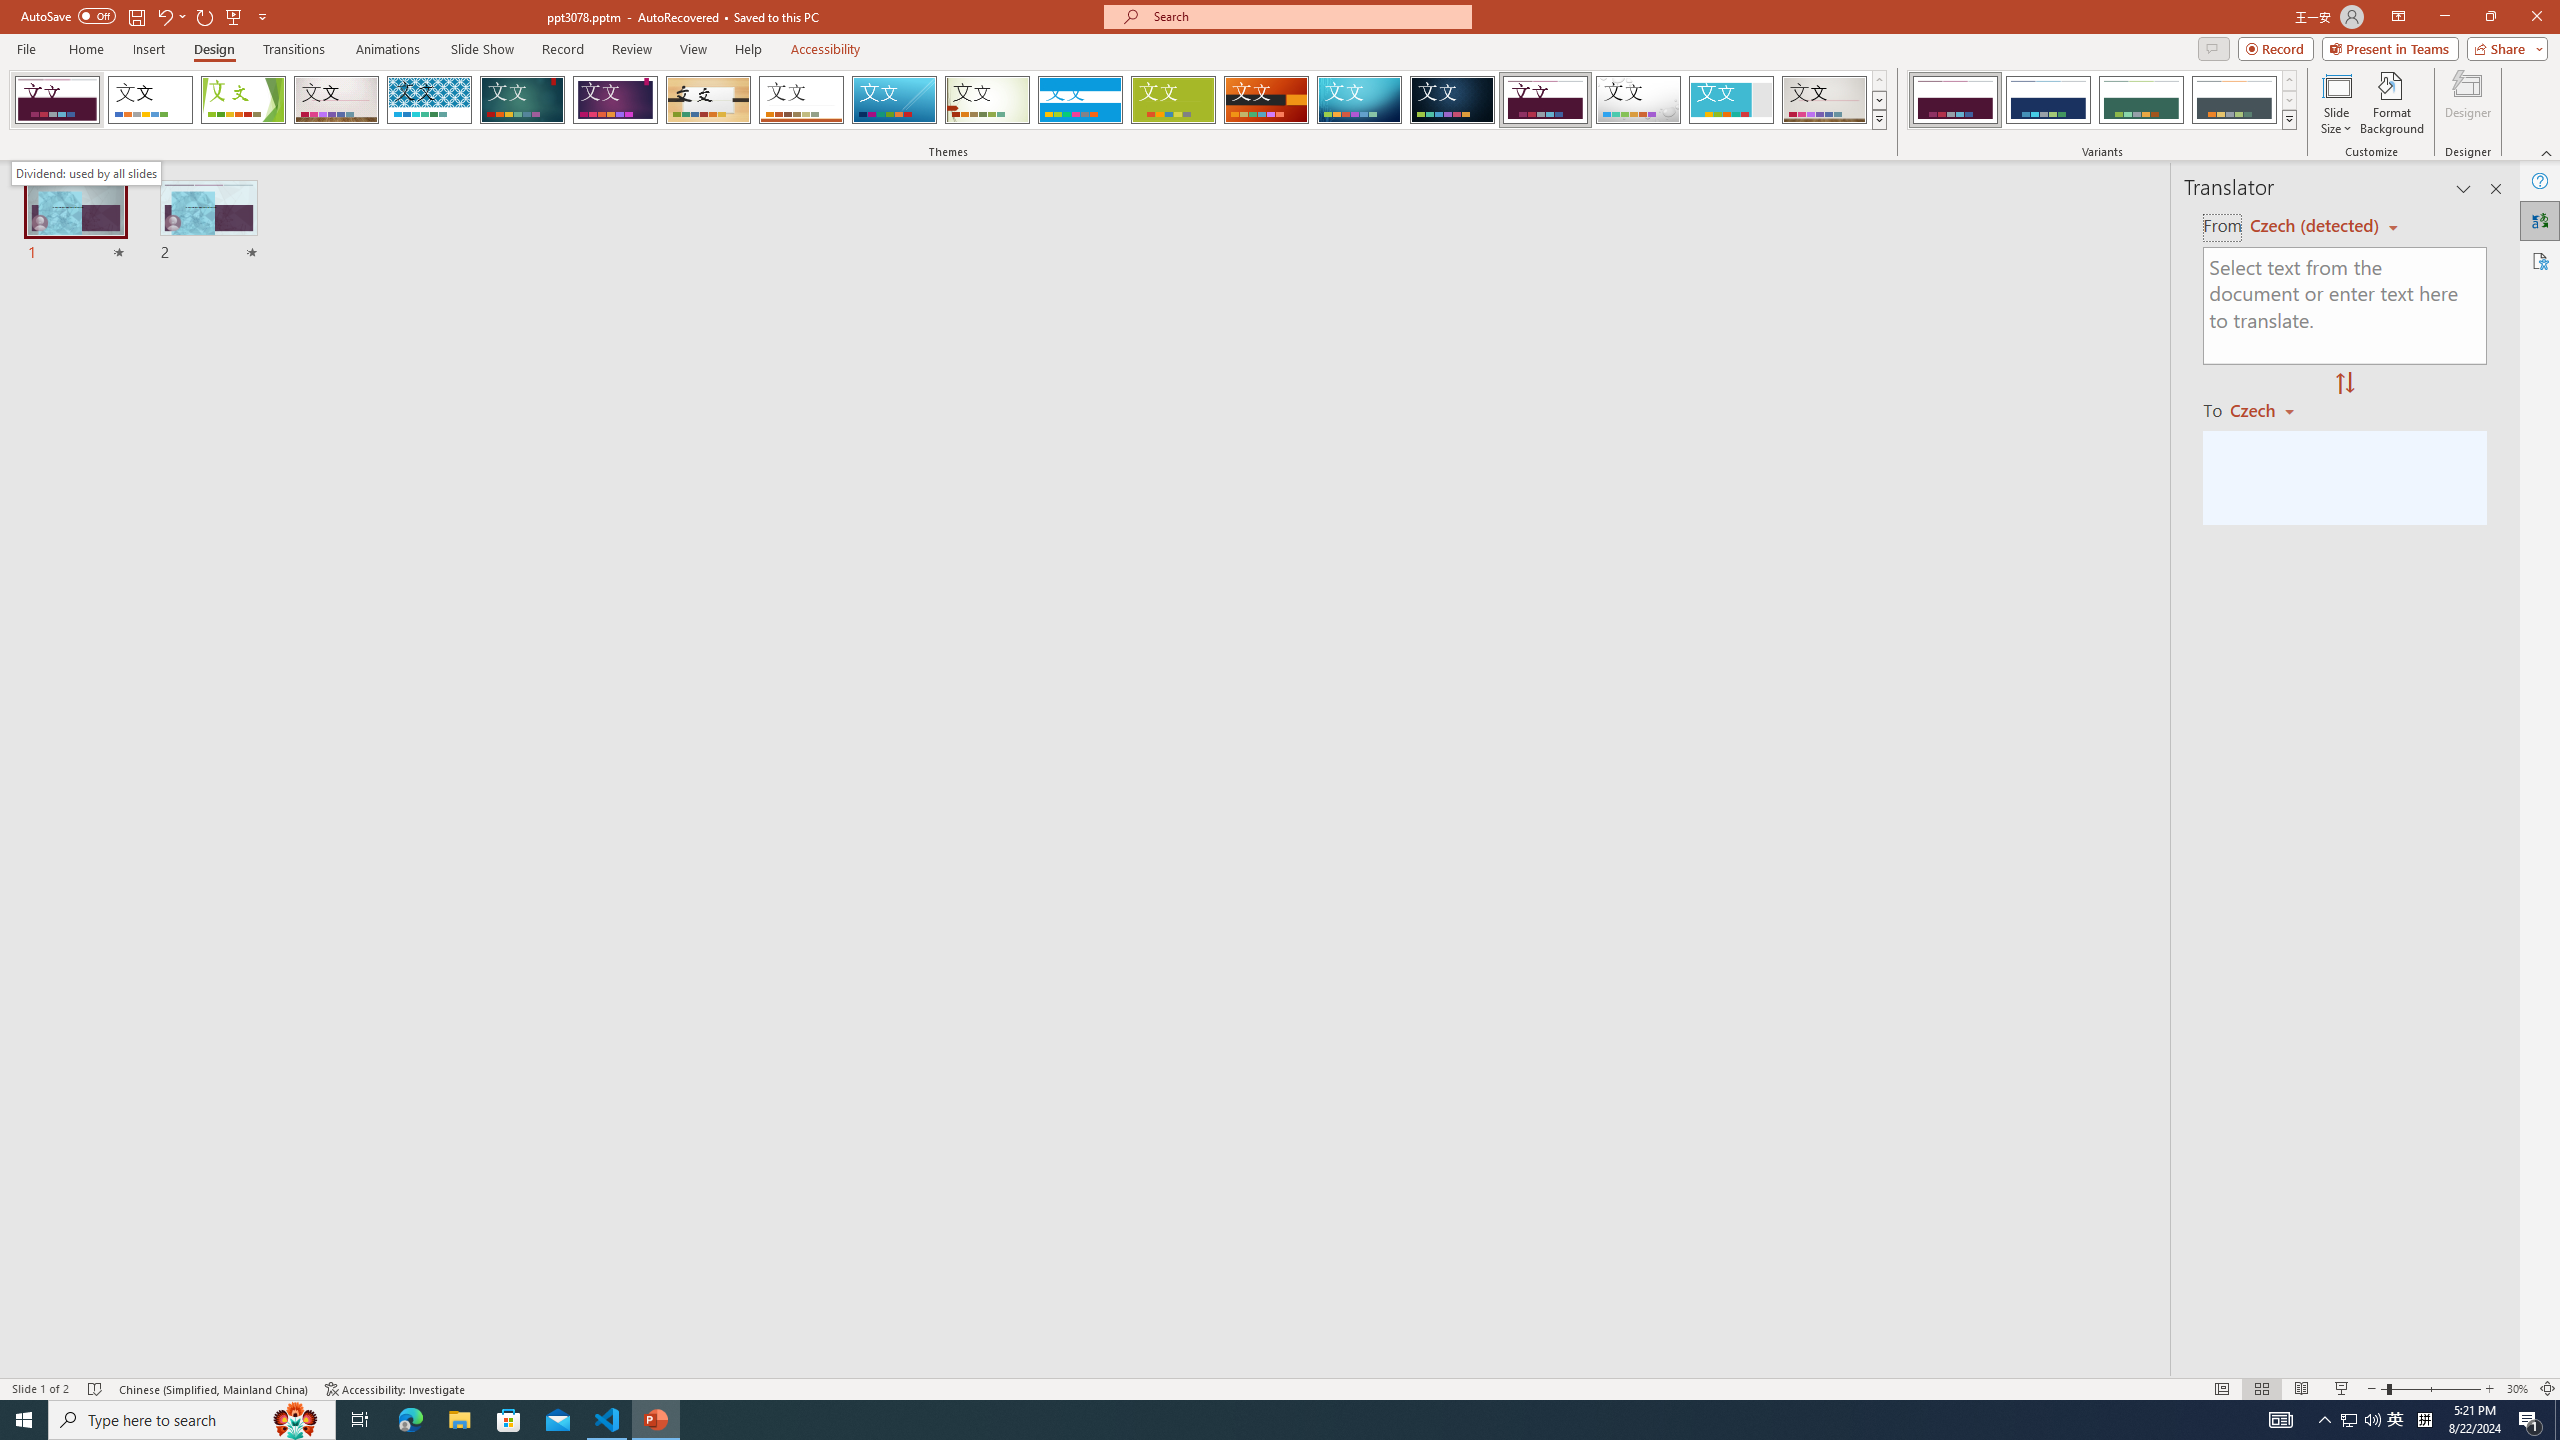 The width and height of the screenshot is (2560, 1440). What do you see at coordinates (1878, 119) in the screenshot?
I see `Themes` at bounding box center [1878, 119].